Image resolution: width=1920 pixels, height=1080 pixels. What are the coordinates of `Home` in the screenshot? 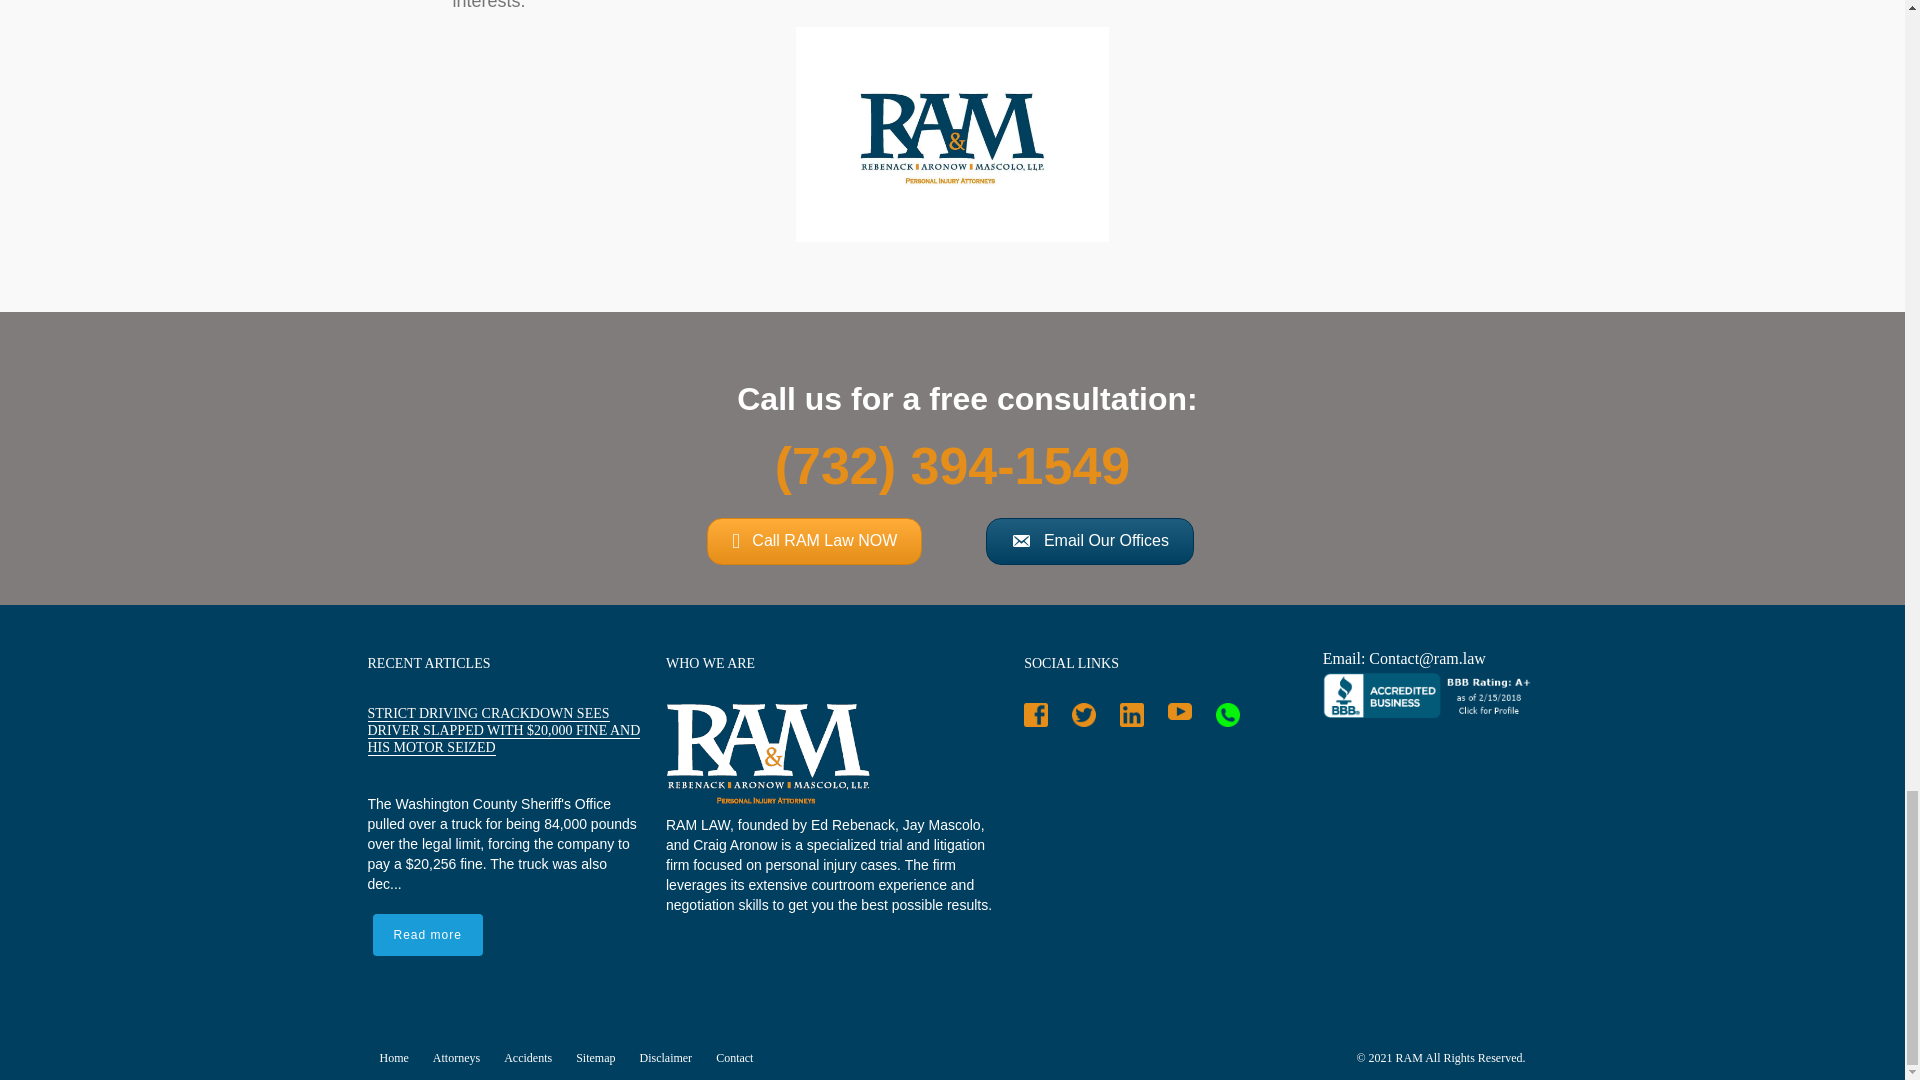 It's located at (400, 1058).